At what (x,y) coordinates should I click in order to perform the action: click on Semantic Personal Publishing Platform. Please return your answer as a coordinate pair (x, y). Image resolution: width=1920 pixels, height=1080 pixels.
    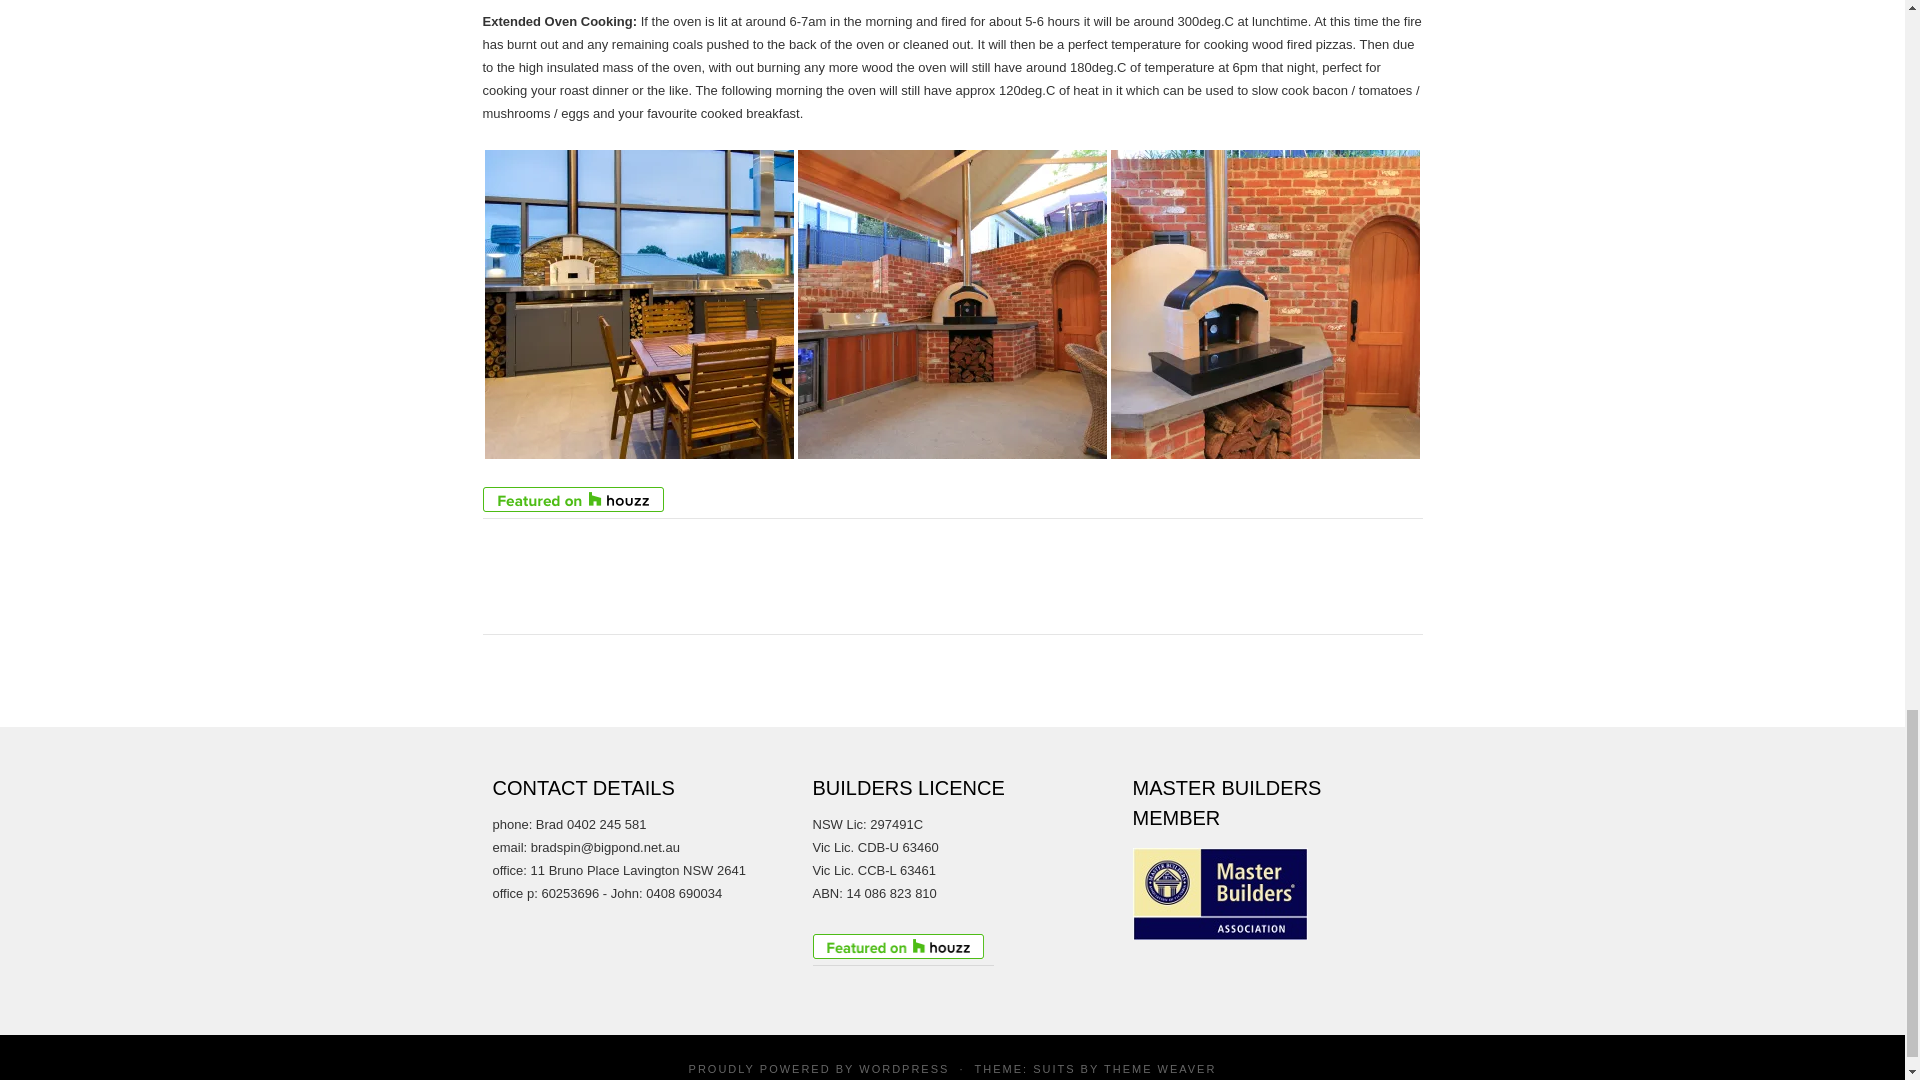
    Looking at the image, I should click on (903, 1068).